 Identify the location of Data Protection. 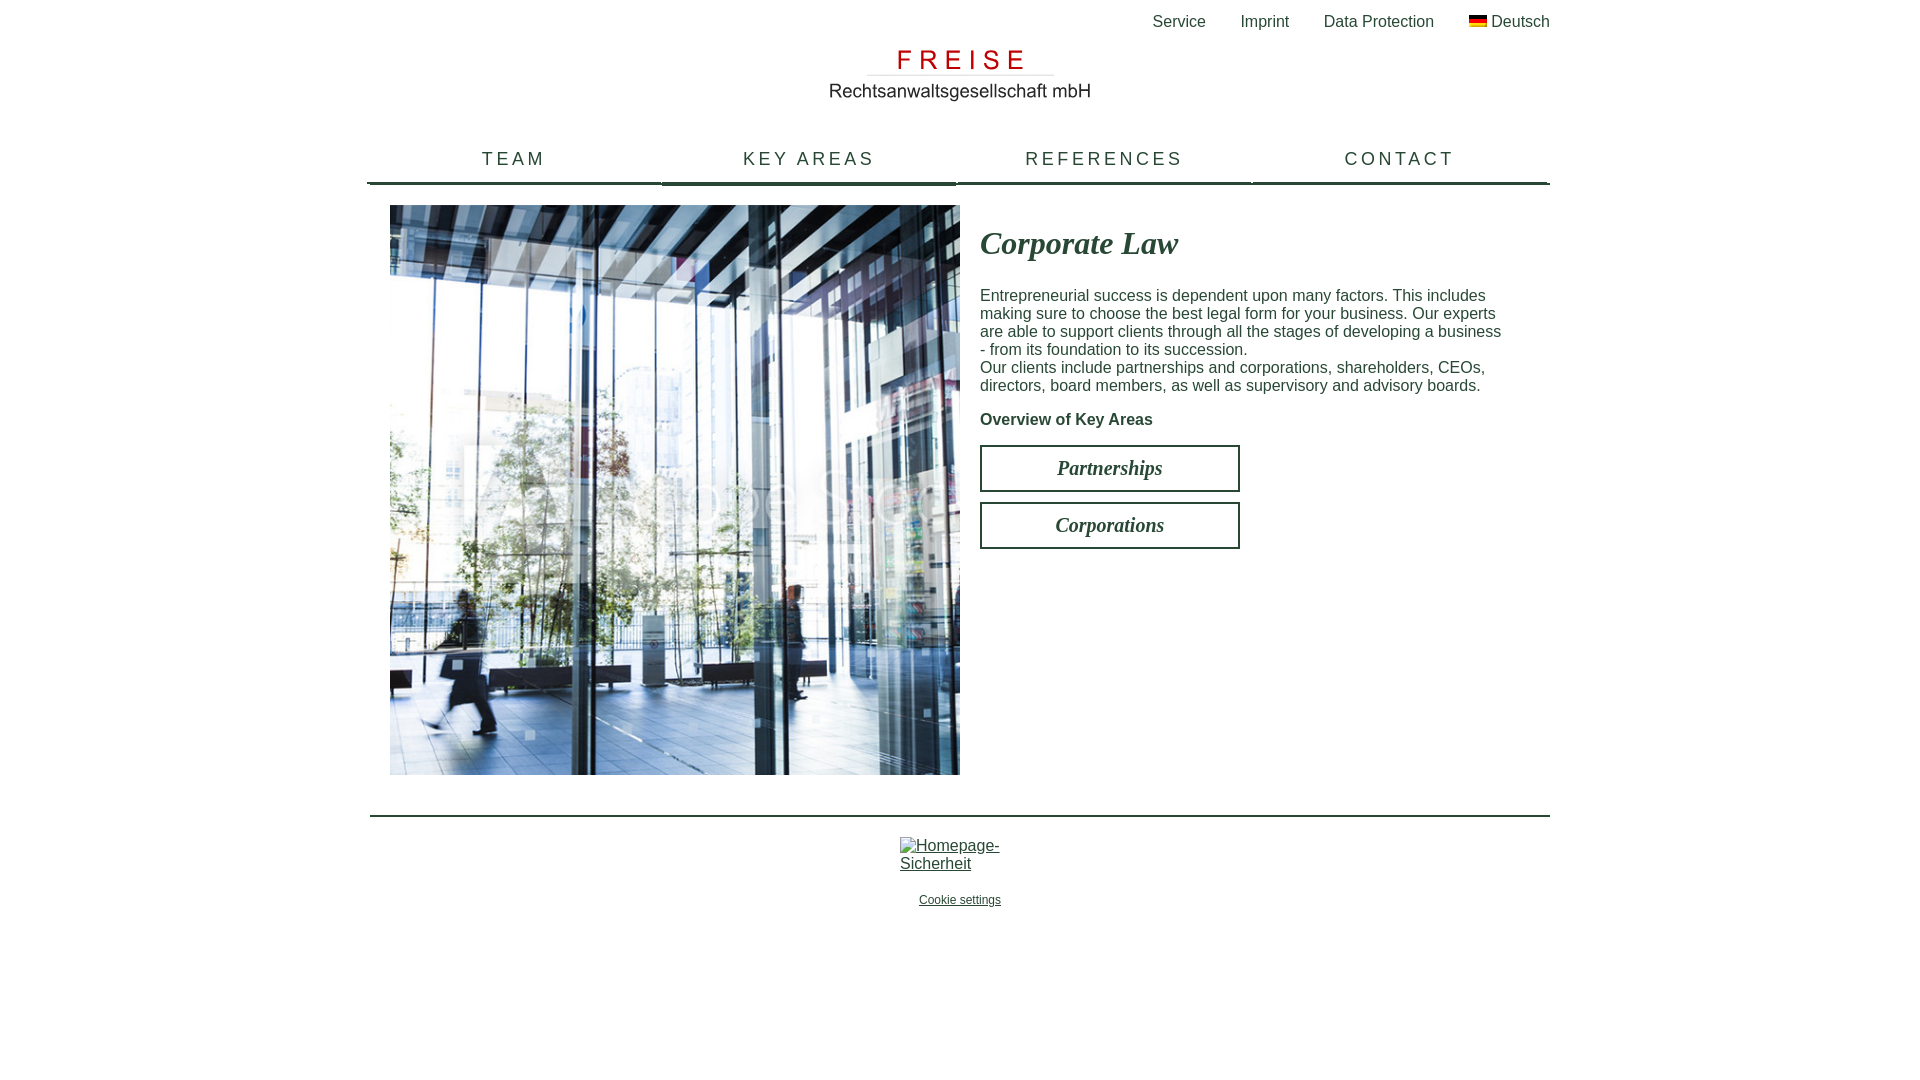
(1379, 21).